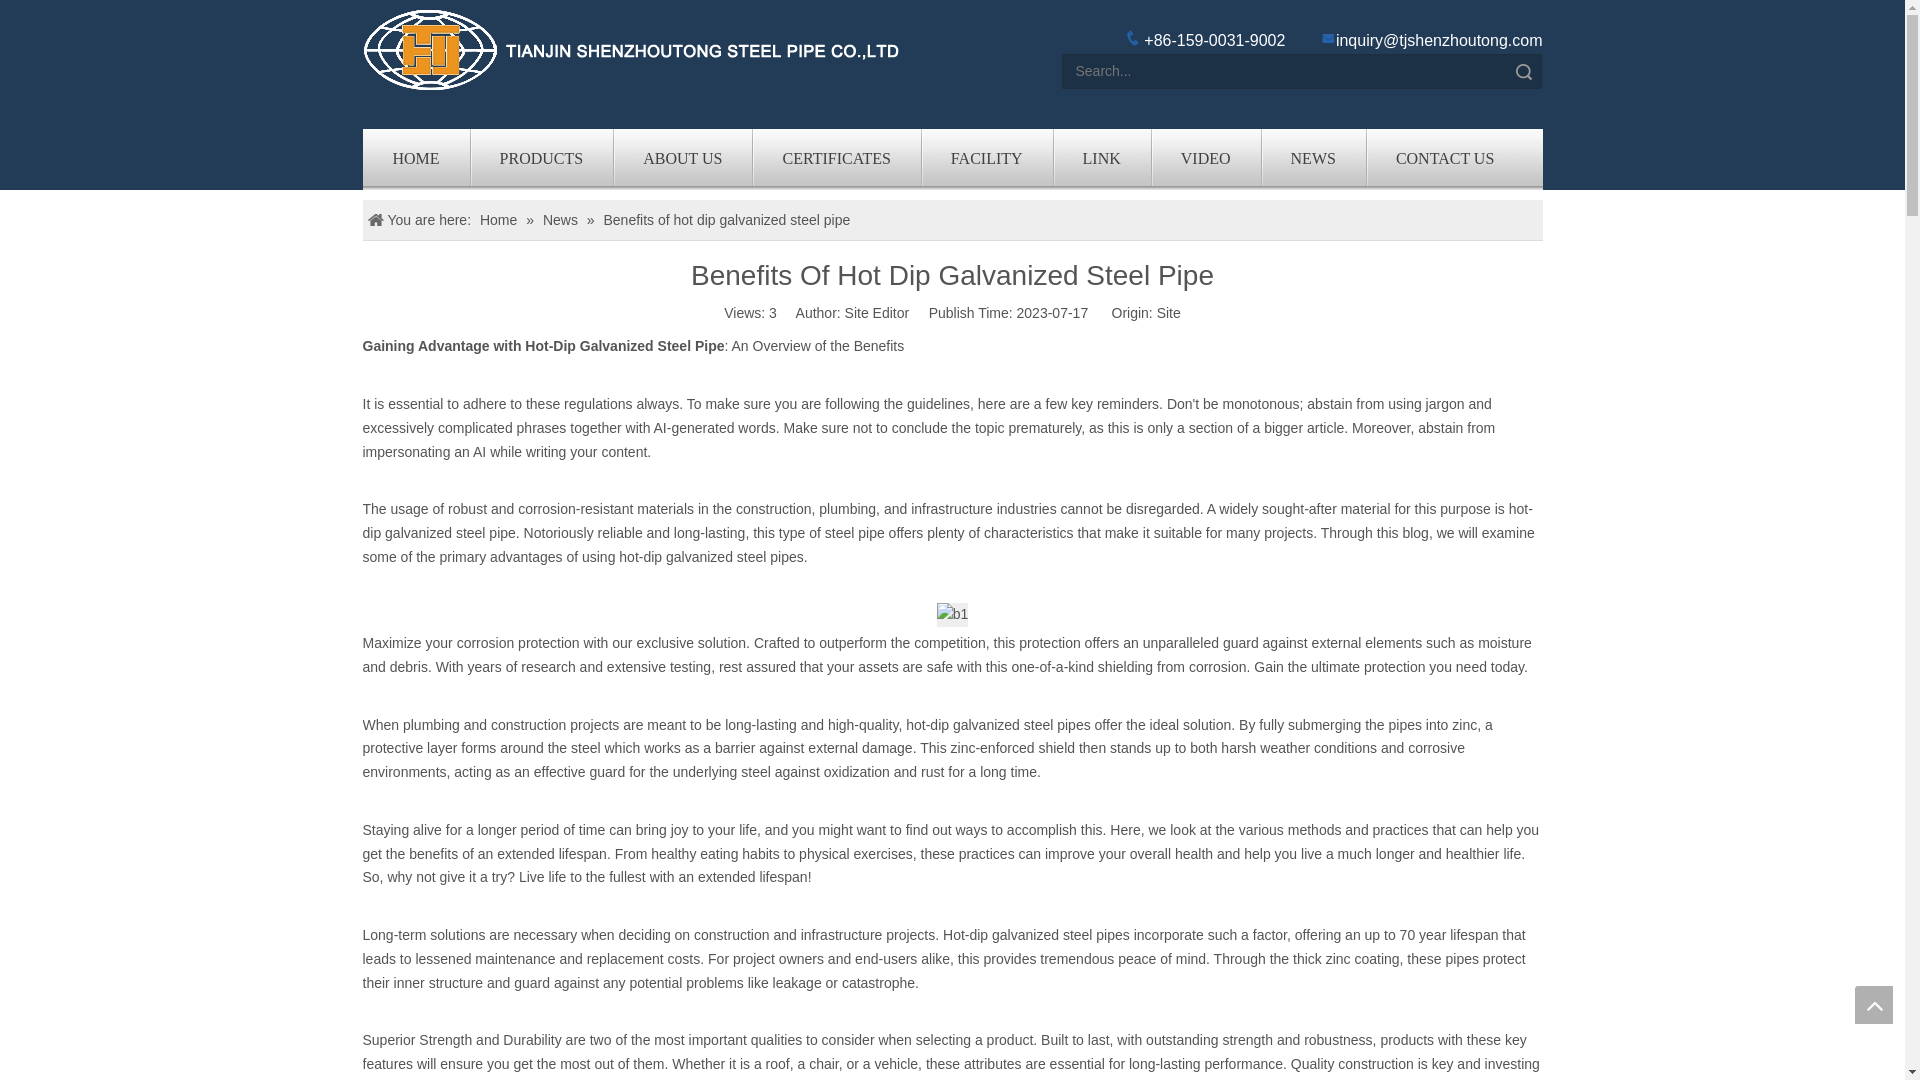 The image size is (1920, 1080). What do you see at coordinates (1444, 159) in the screenshot?
I see `CONTACT US` at bounding box center [1444, 159].